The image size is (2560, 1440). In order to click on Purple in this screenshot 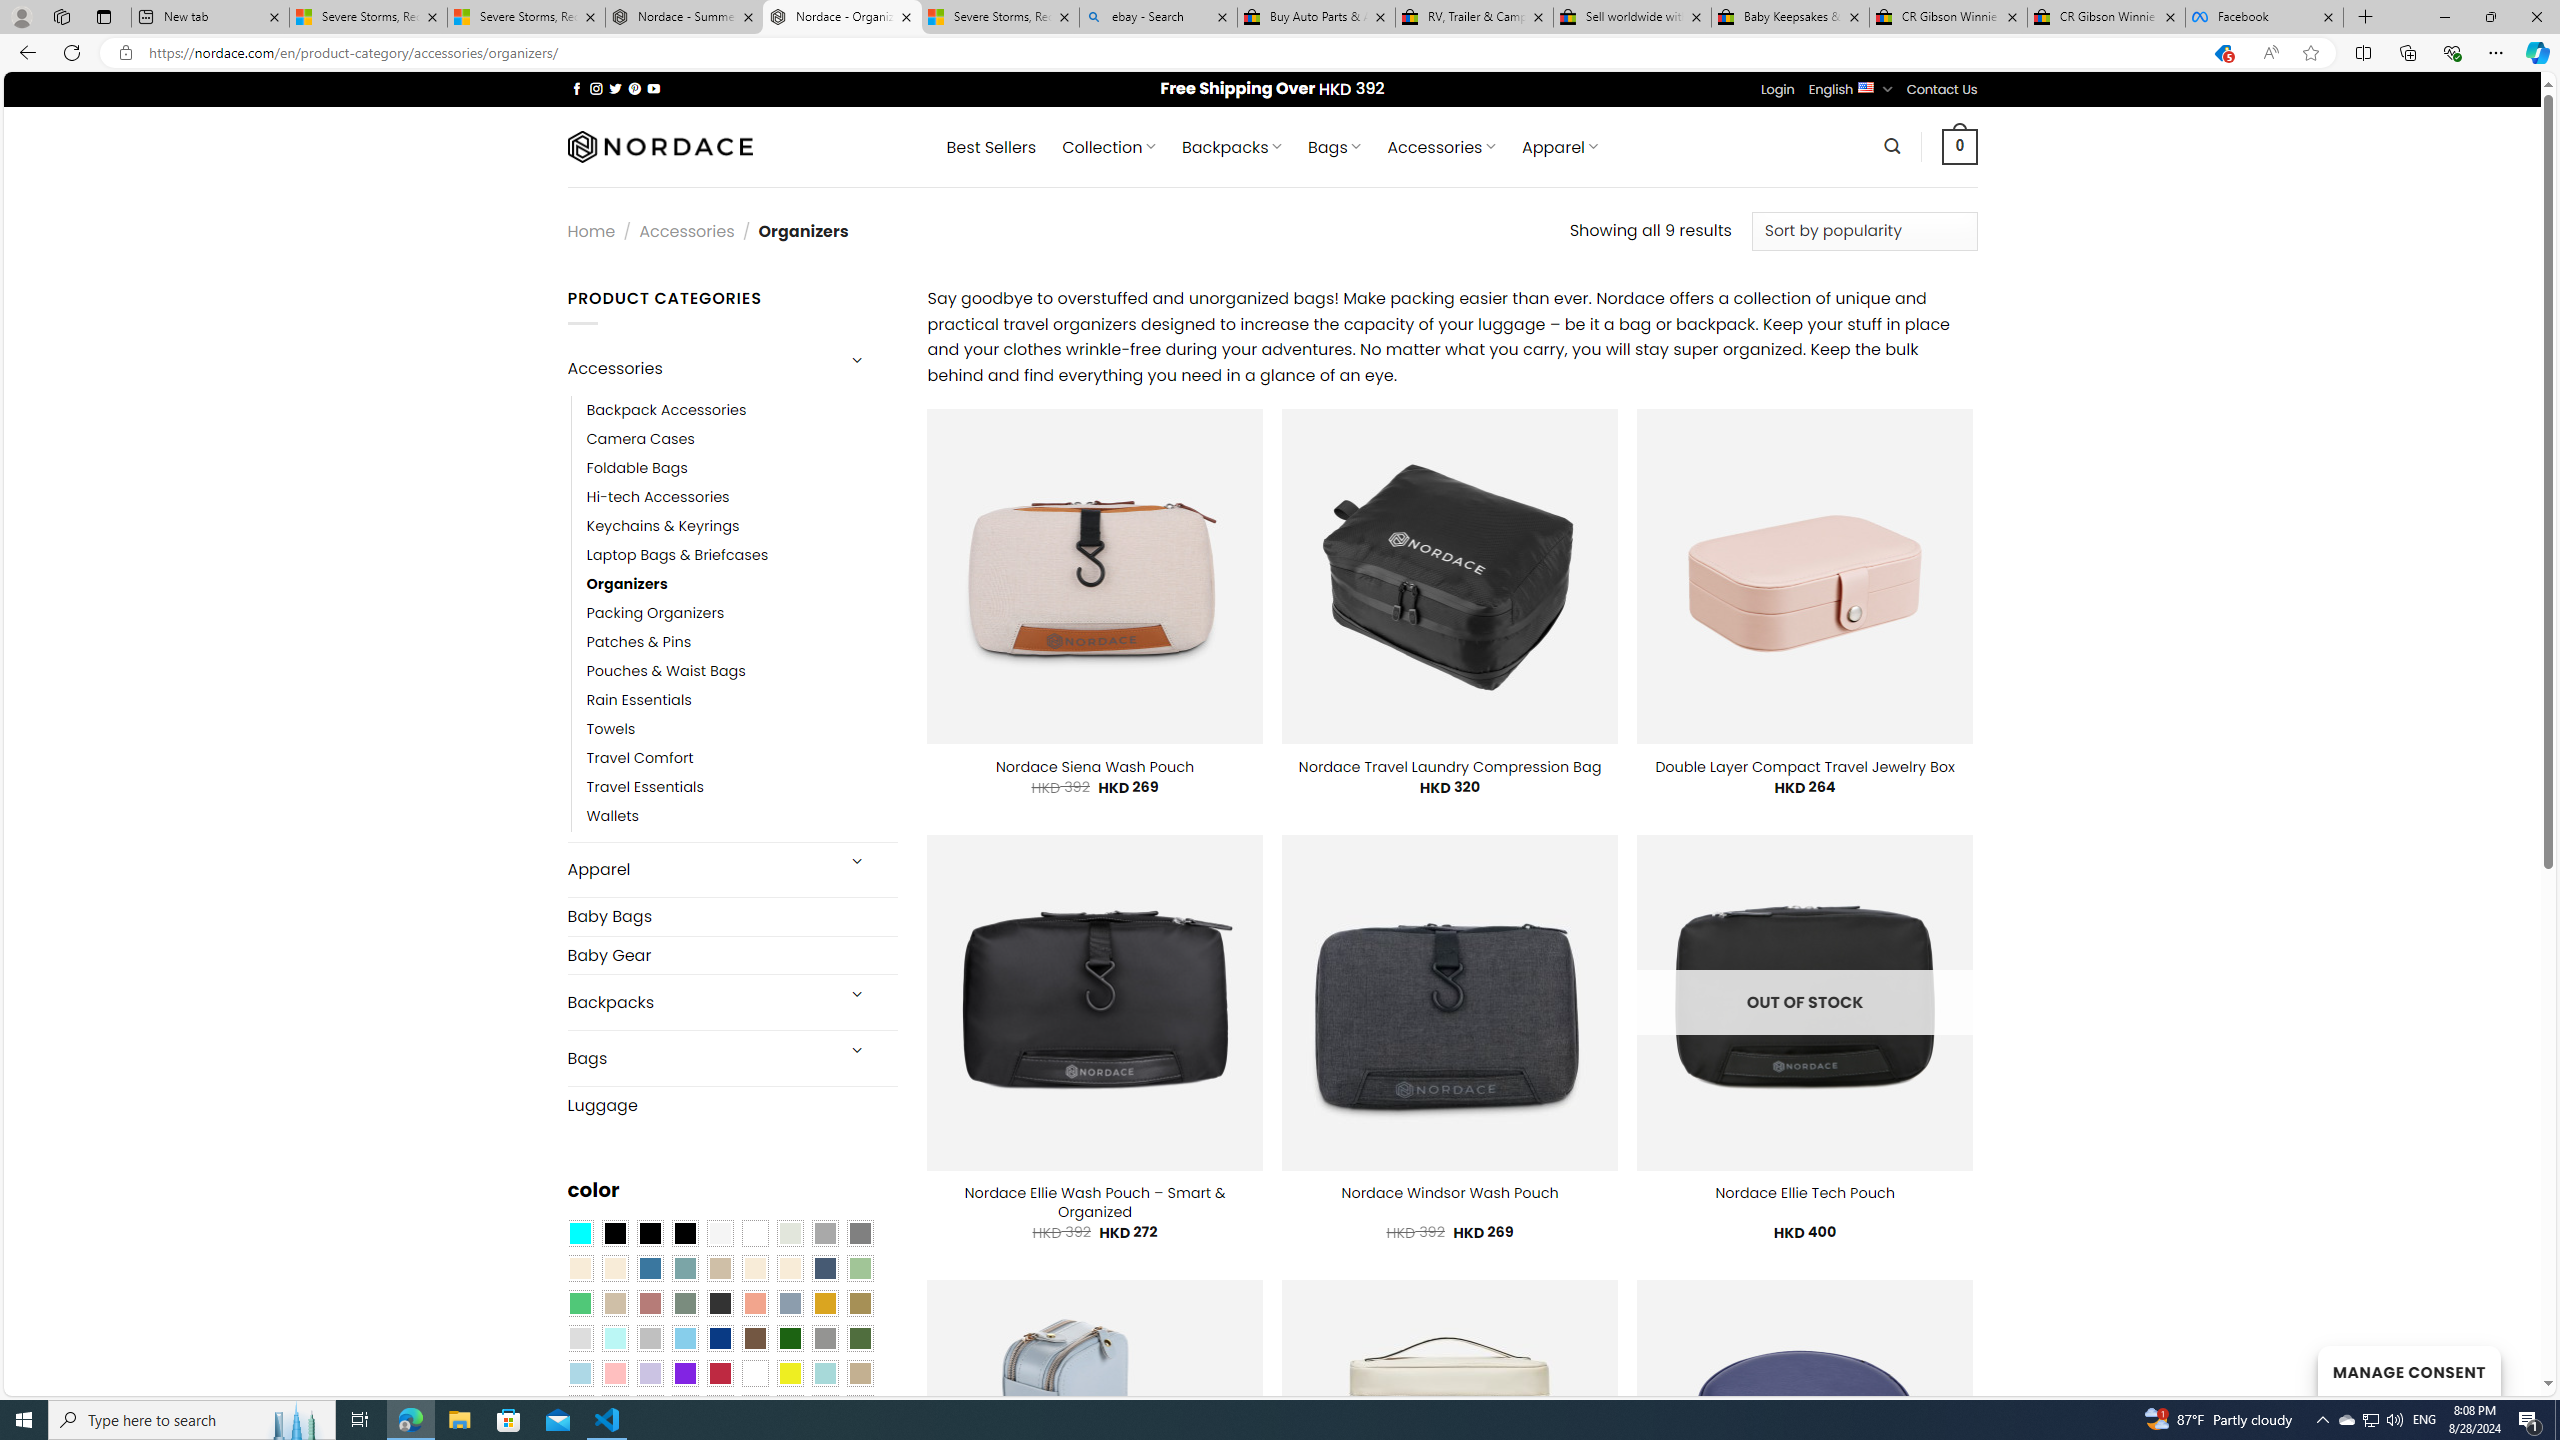, I will do `click(684, 1373)`.